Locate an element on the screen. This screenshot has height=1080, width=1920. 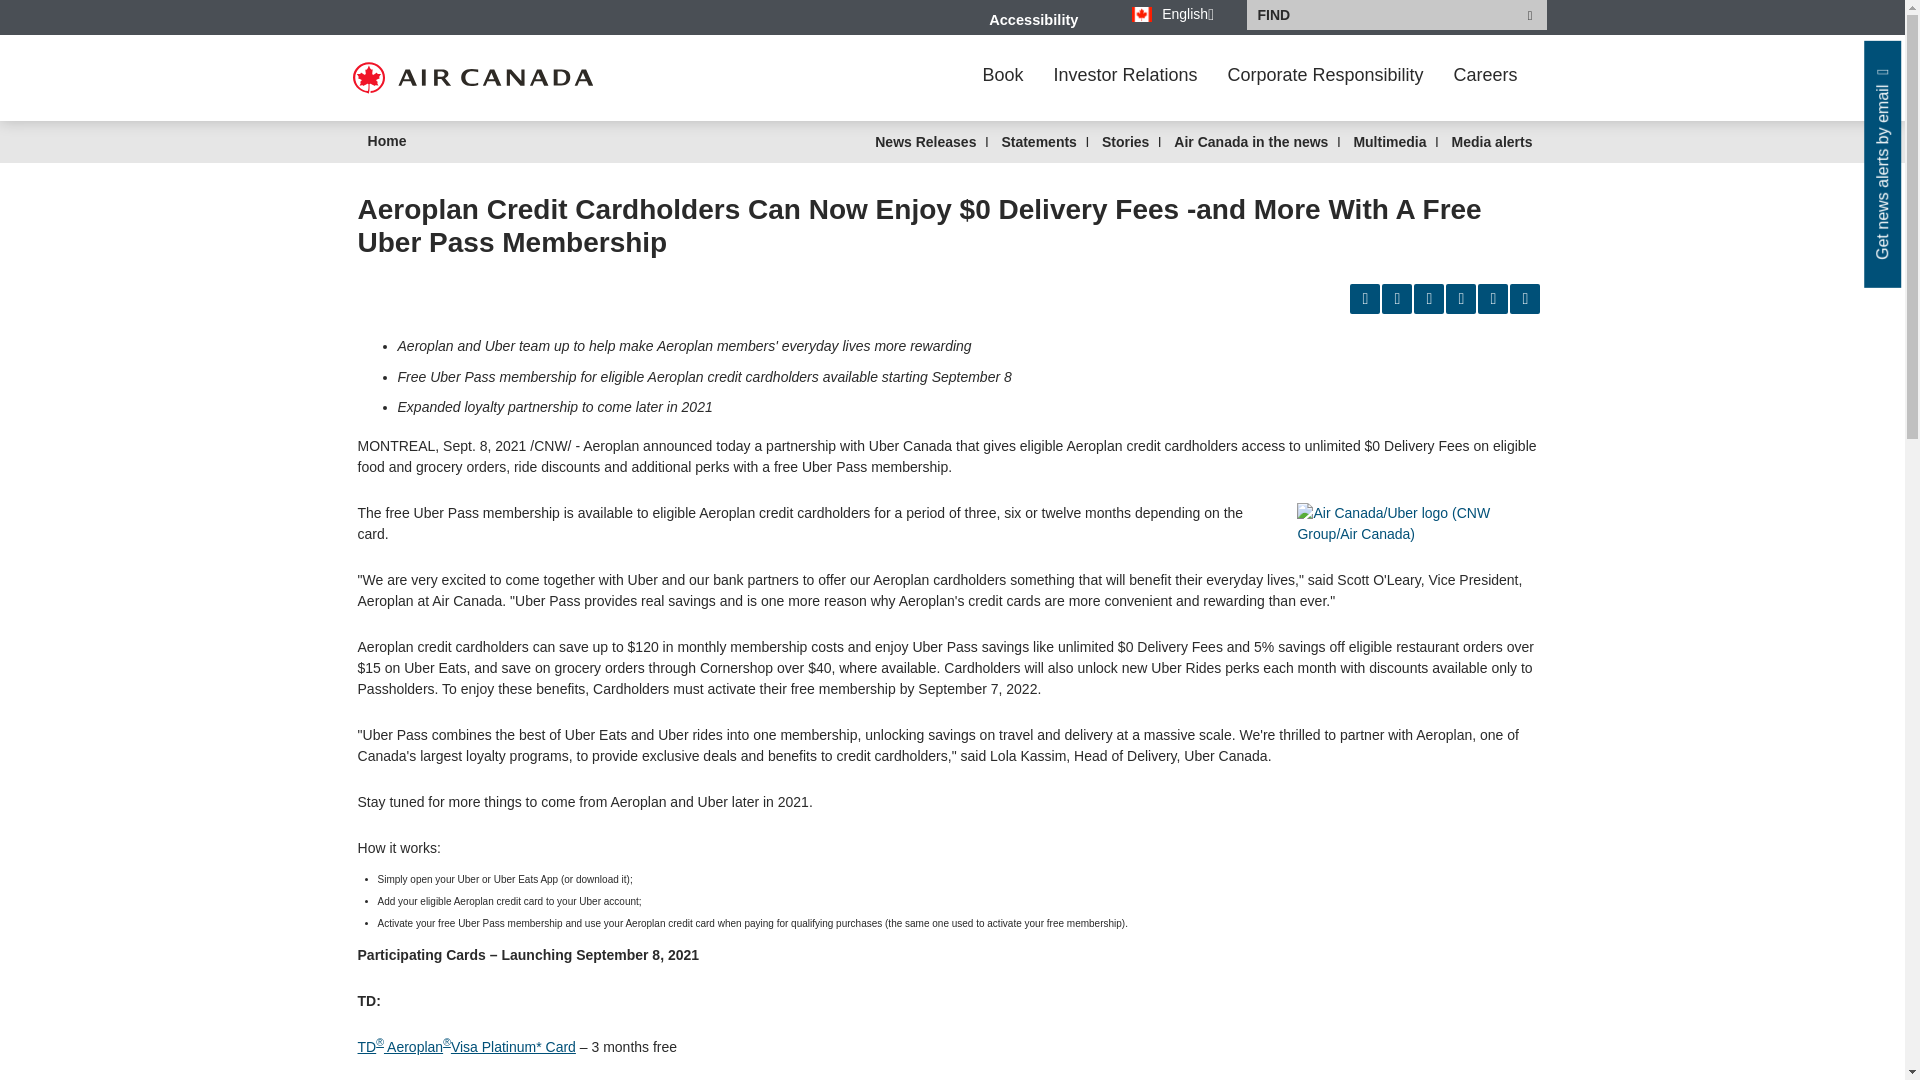
Click here to email the current page content. is located at coordinates (1492, 299).